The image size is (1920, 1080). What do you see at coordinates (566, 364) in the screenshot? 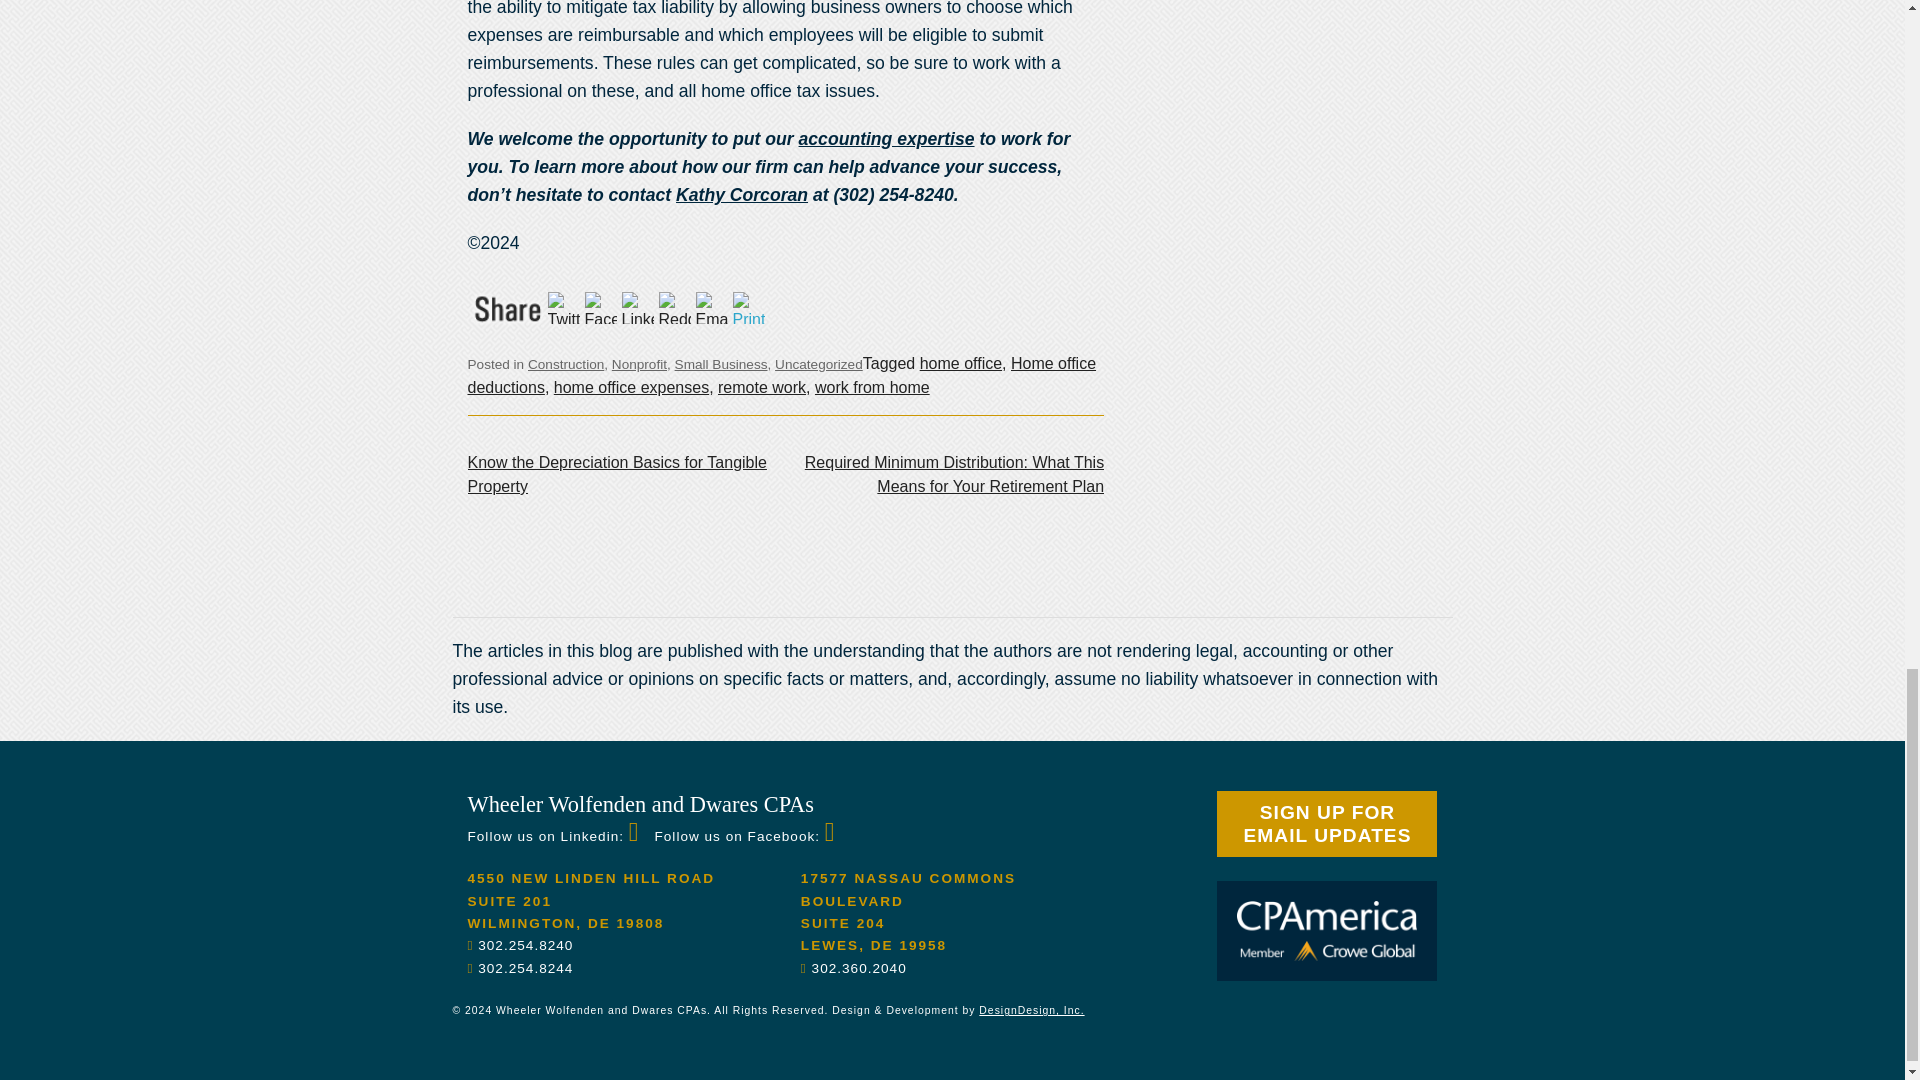
I see `Construction` at bounding box center [566, 364].